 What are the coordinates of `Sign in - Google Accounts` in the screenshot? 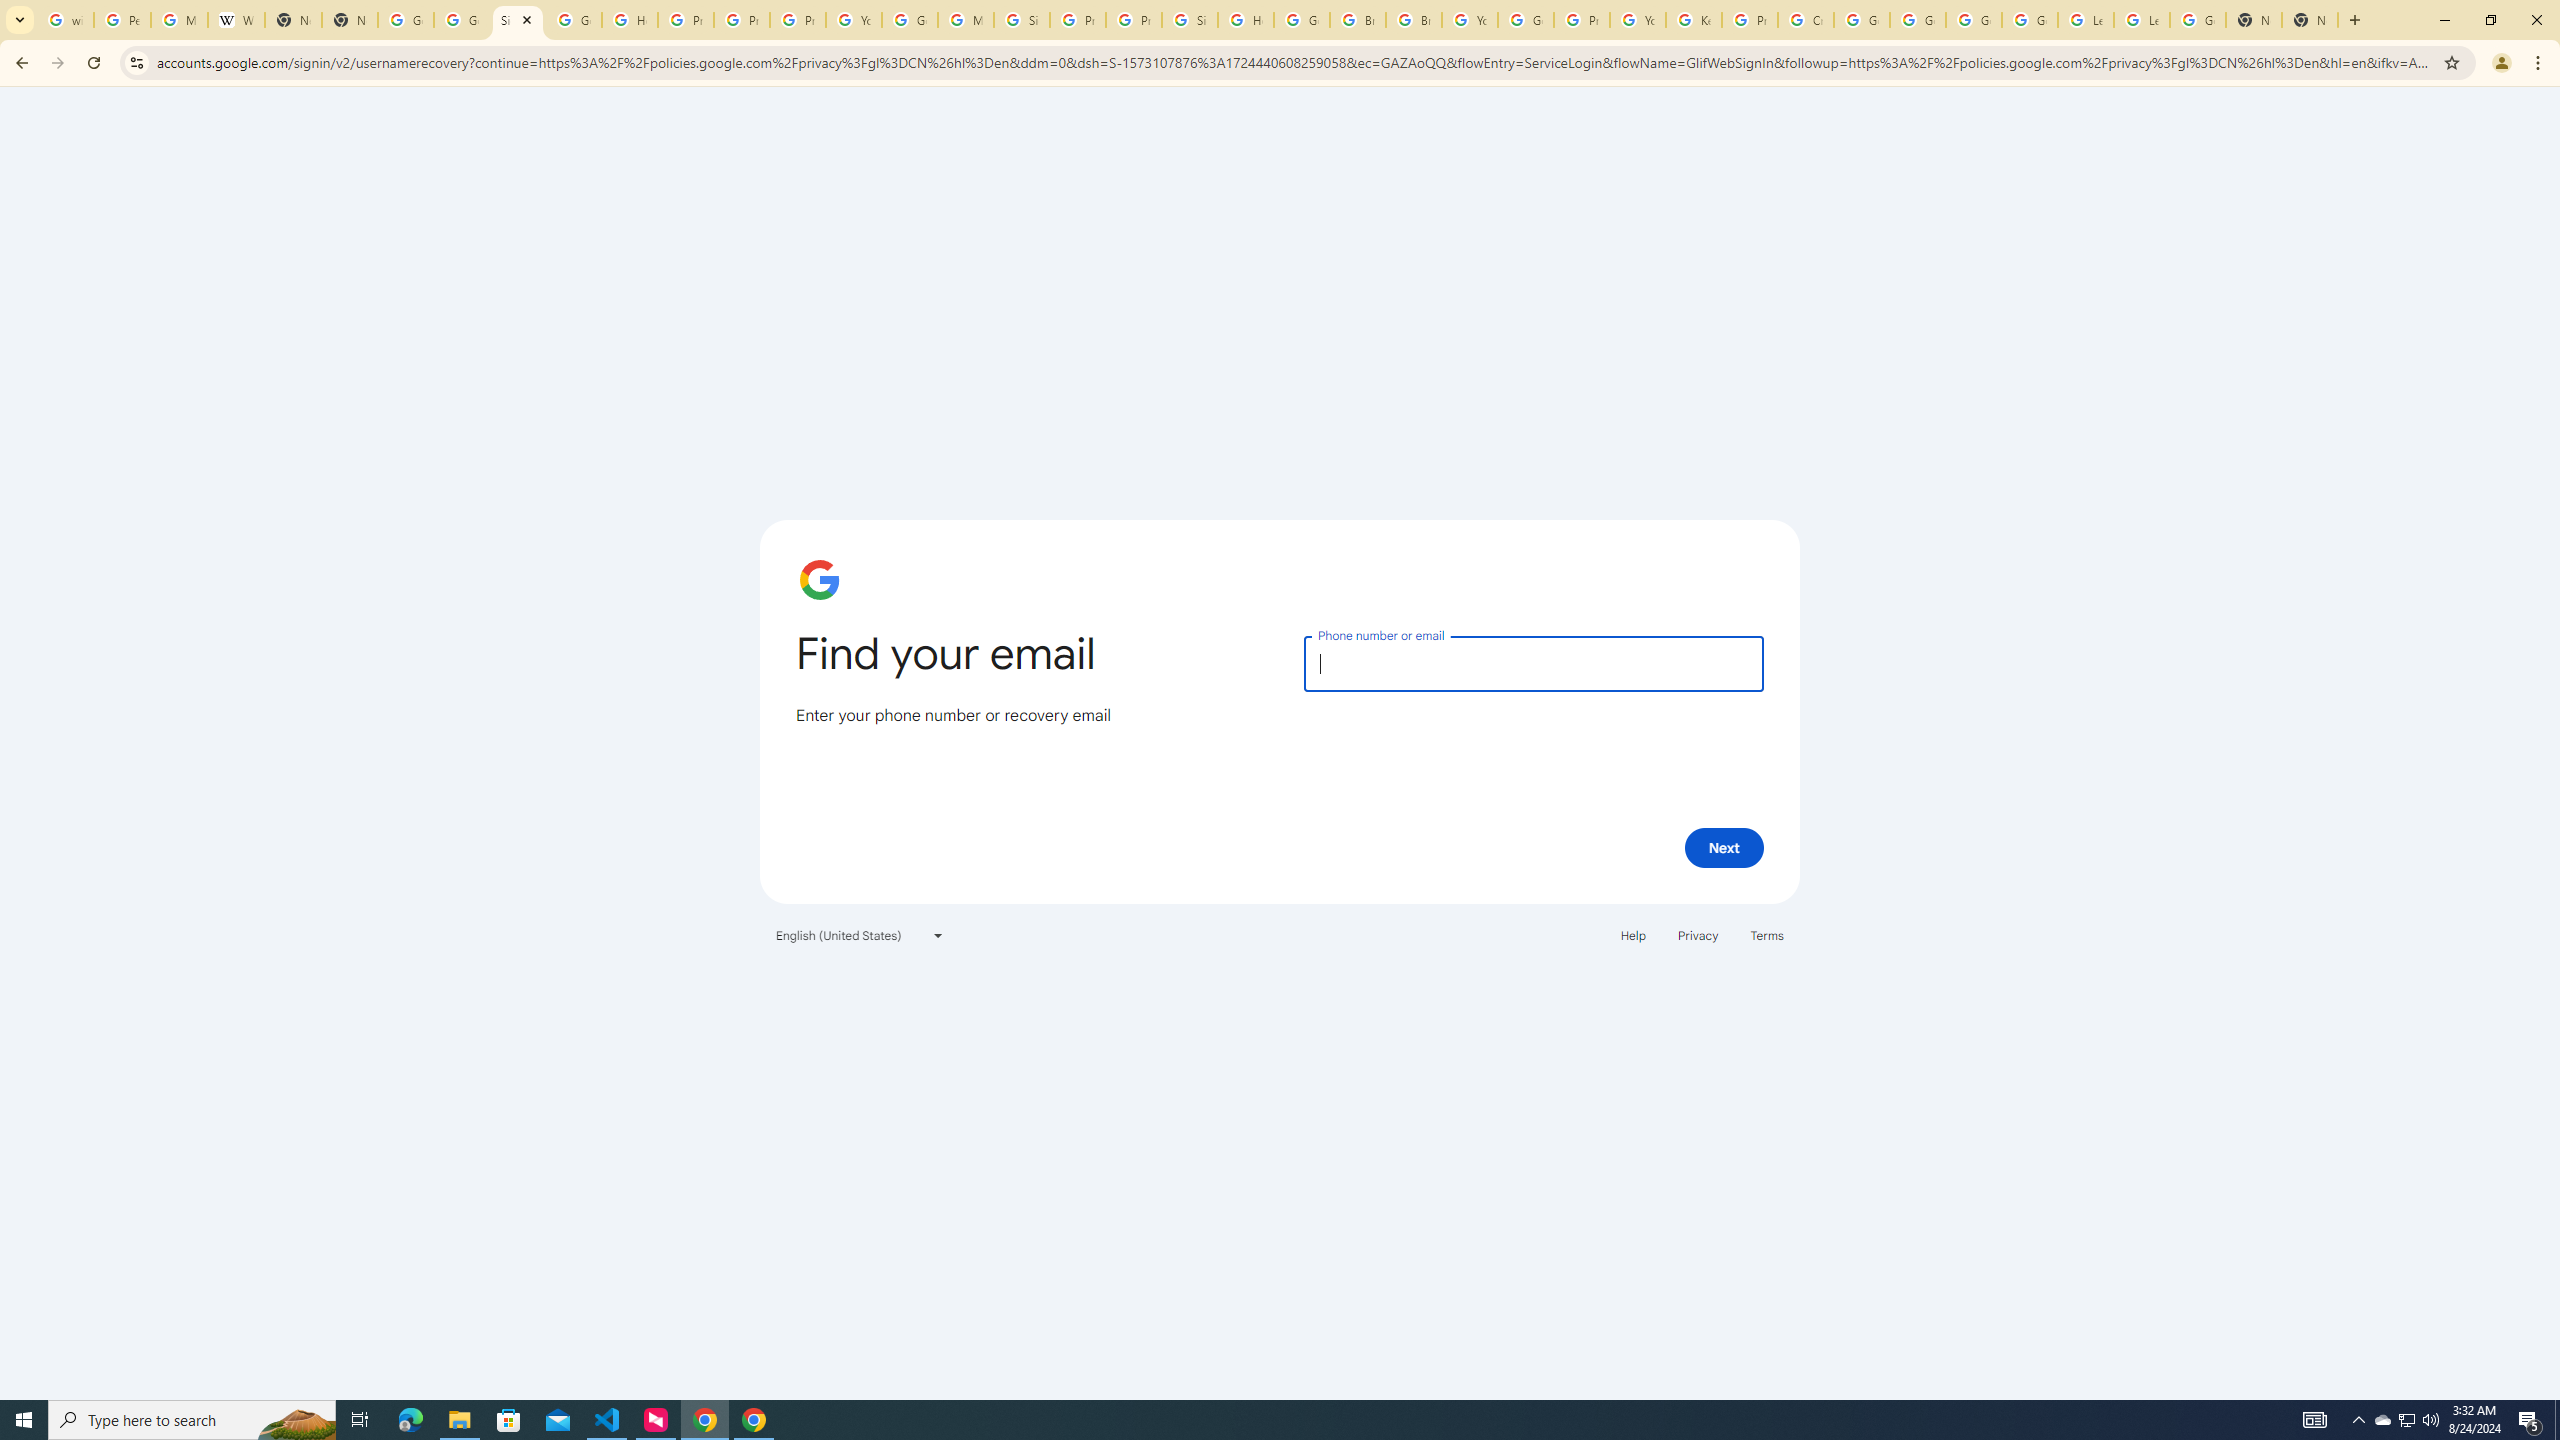 It's located at (1022, 20).